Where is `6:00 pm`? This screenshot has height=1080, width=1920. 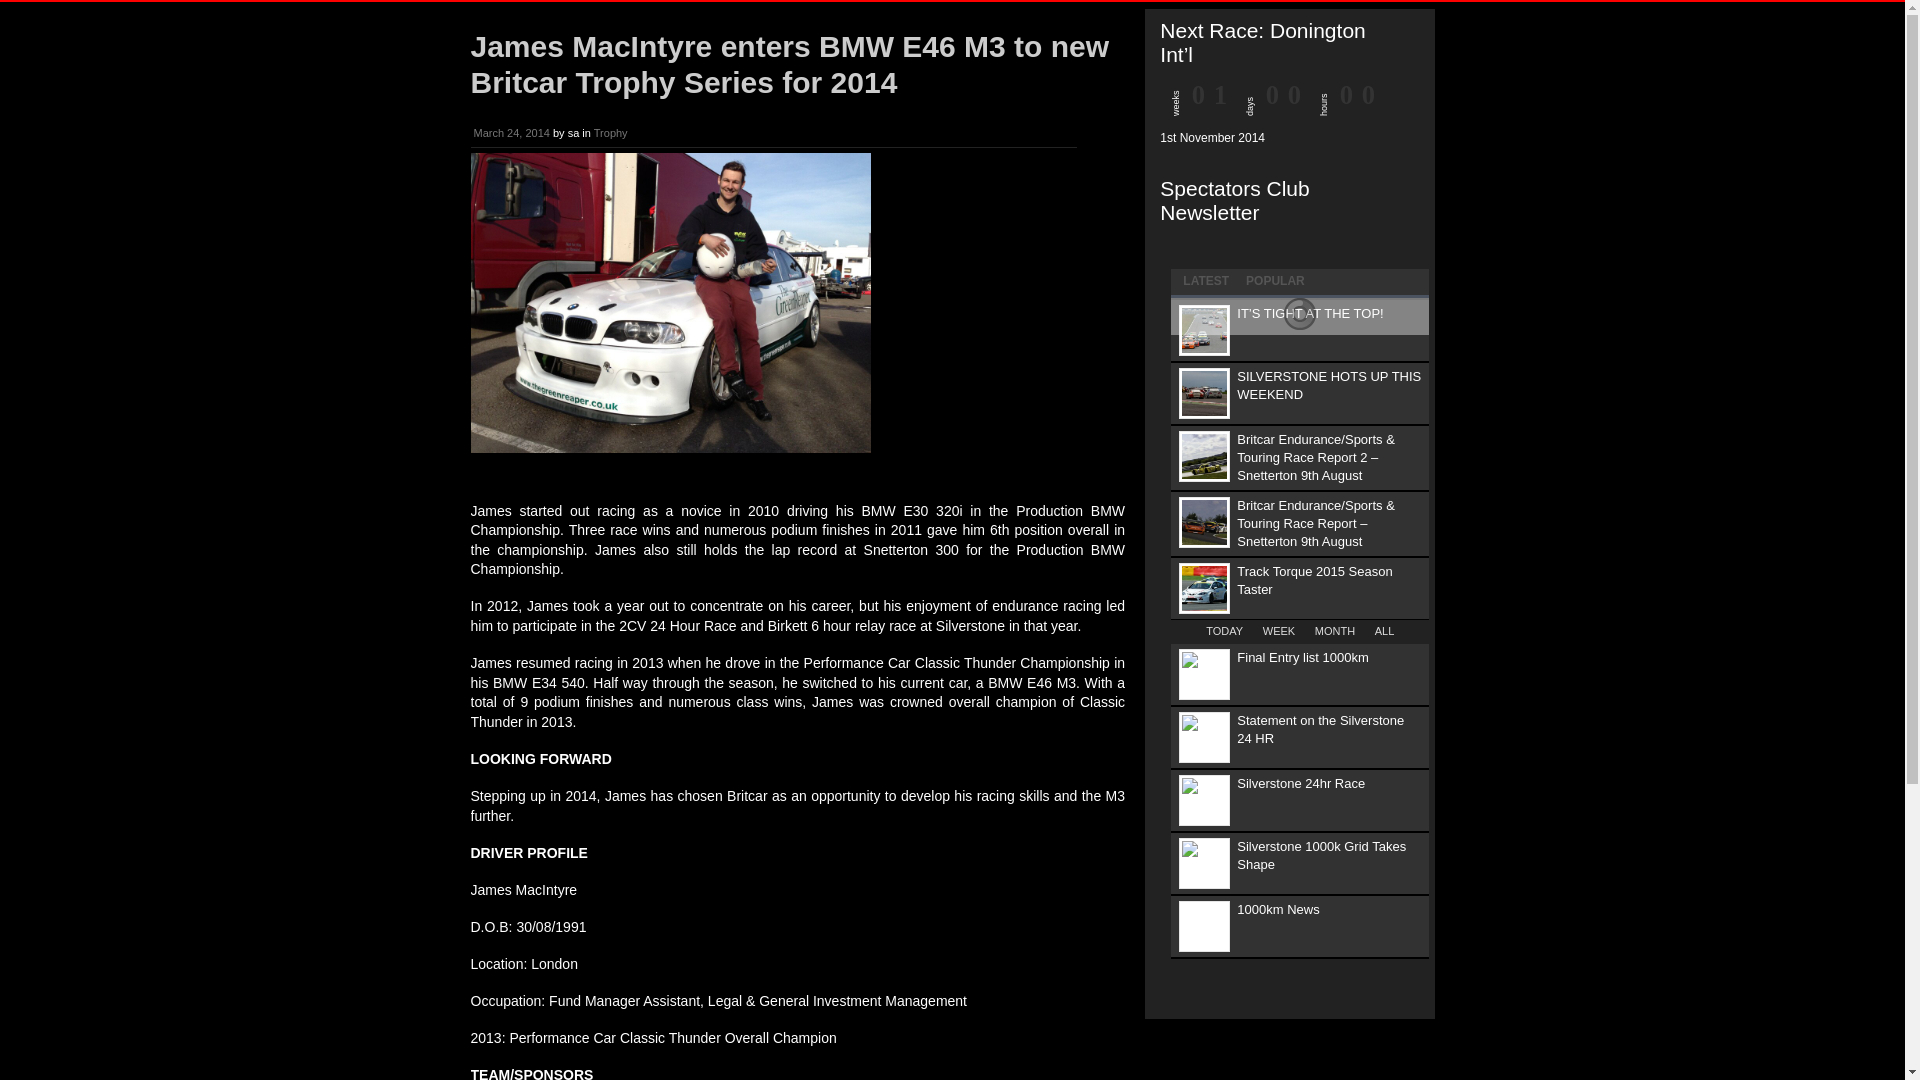
6:00 pm is located at coordinates (512, 133).